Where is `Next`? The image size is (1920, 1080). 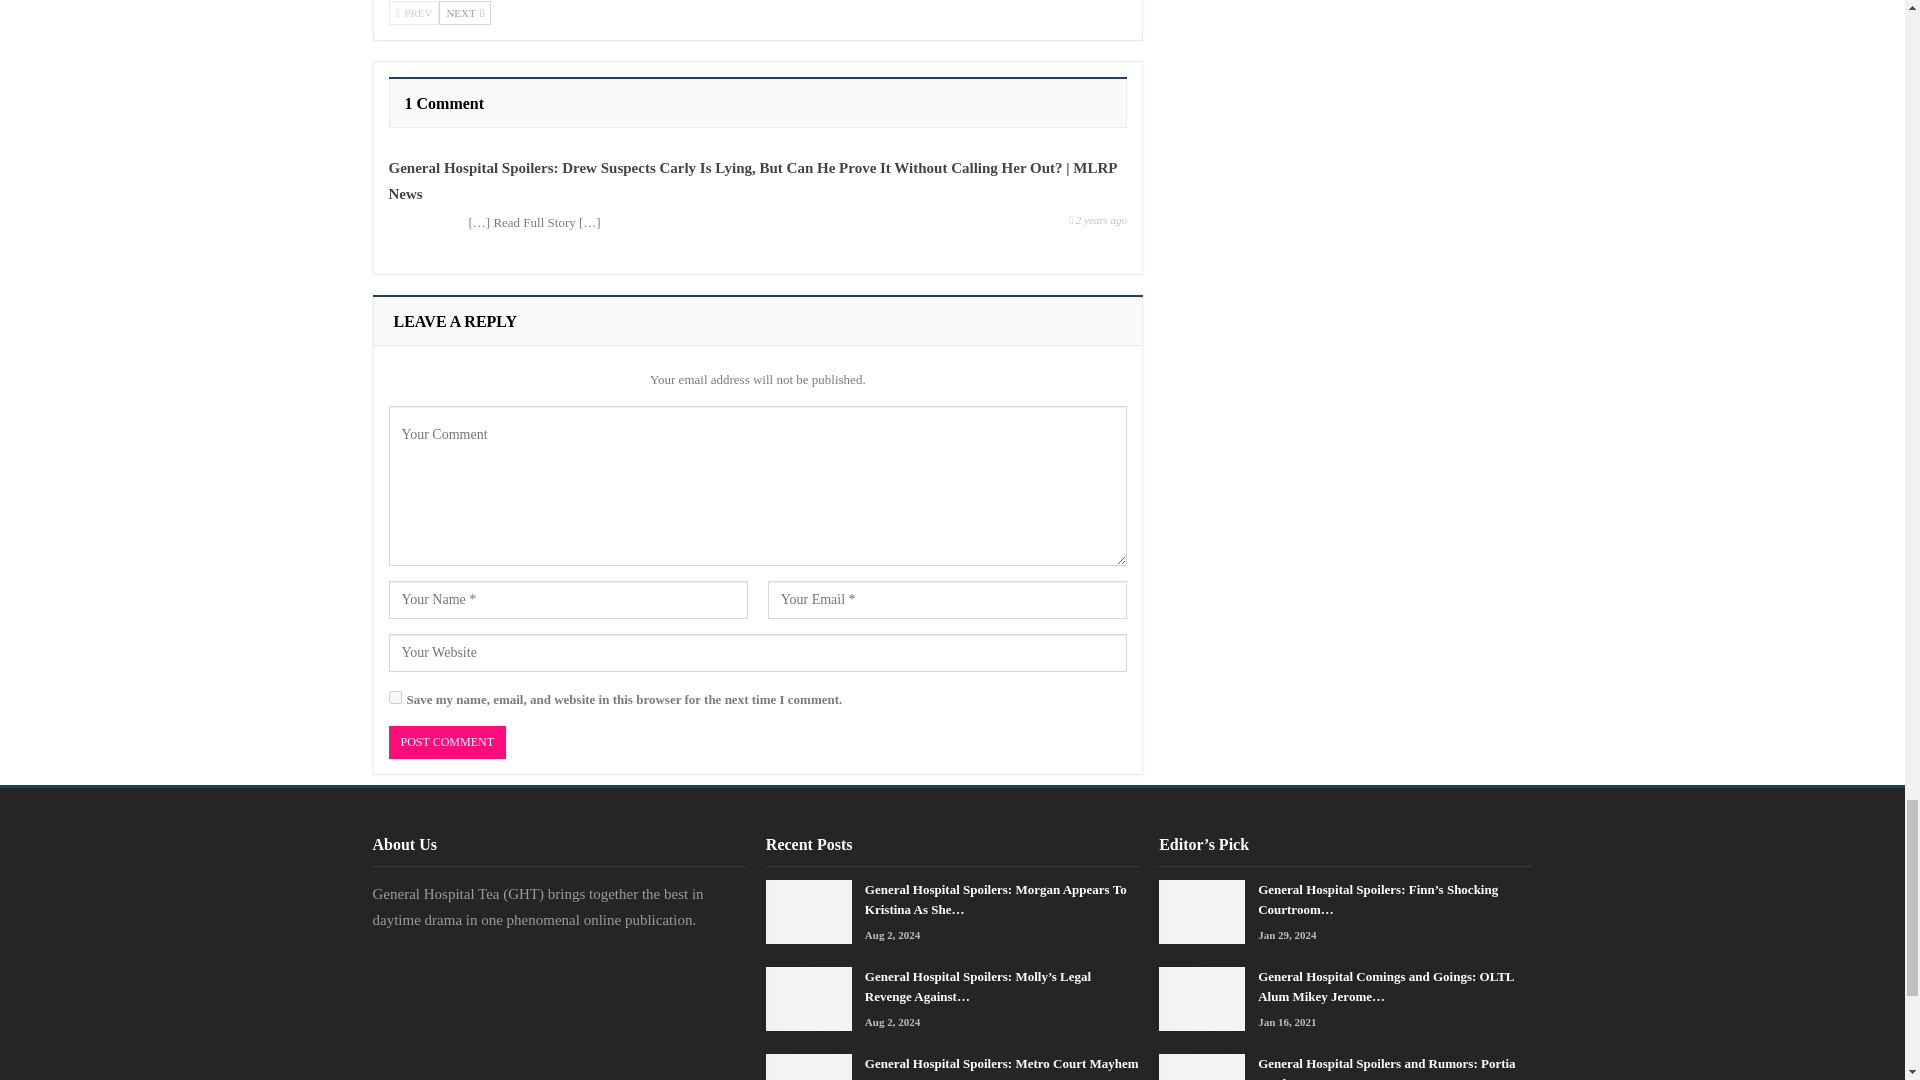 Next is located at coordinates (465, 12).